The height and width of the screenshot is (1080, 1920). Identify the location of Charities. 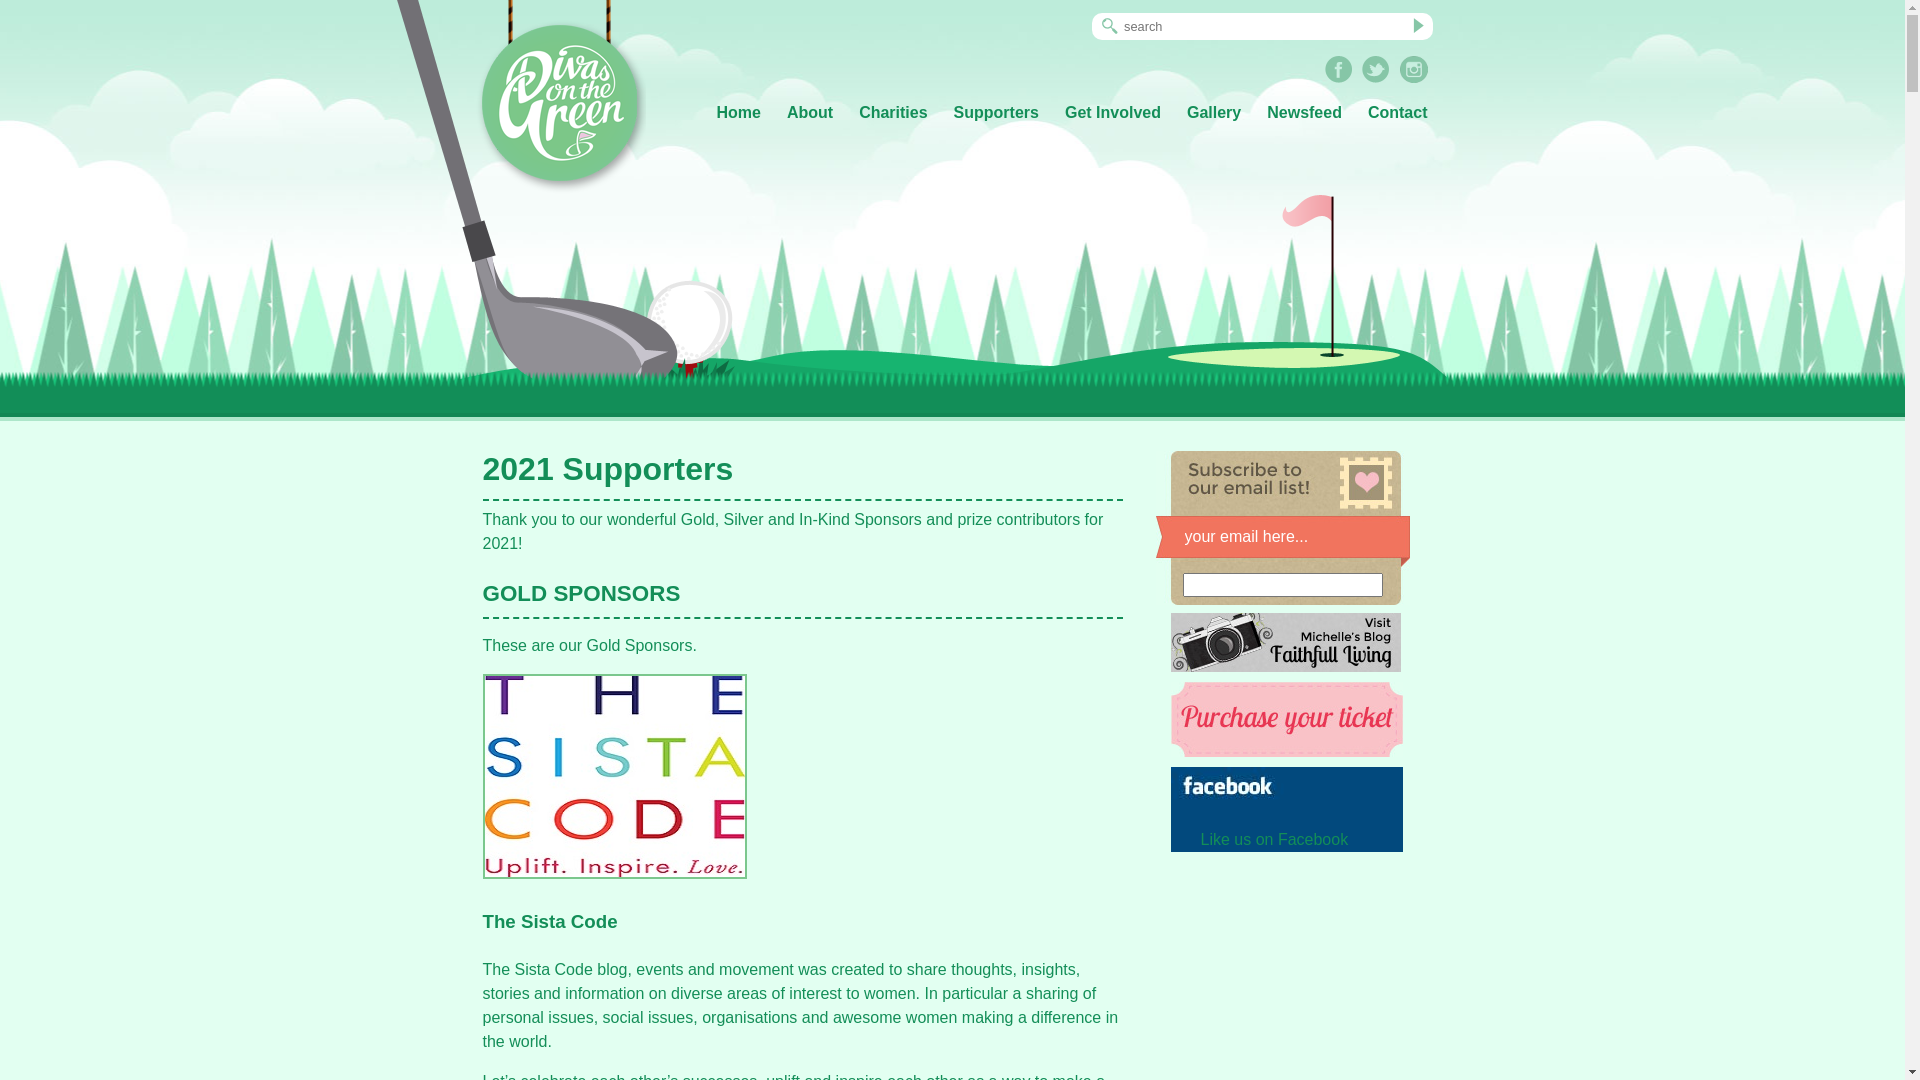
(893, 113).